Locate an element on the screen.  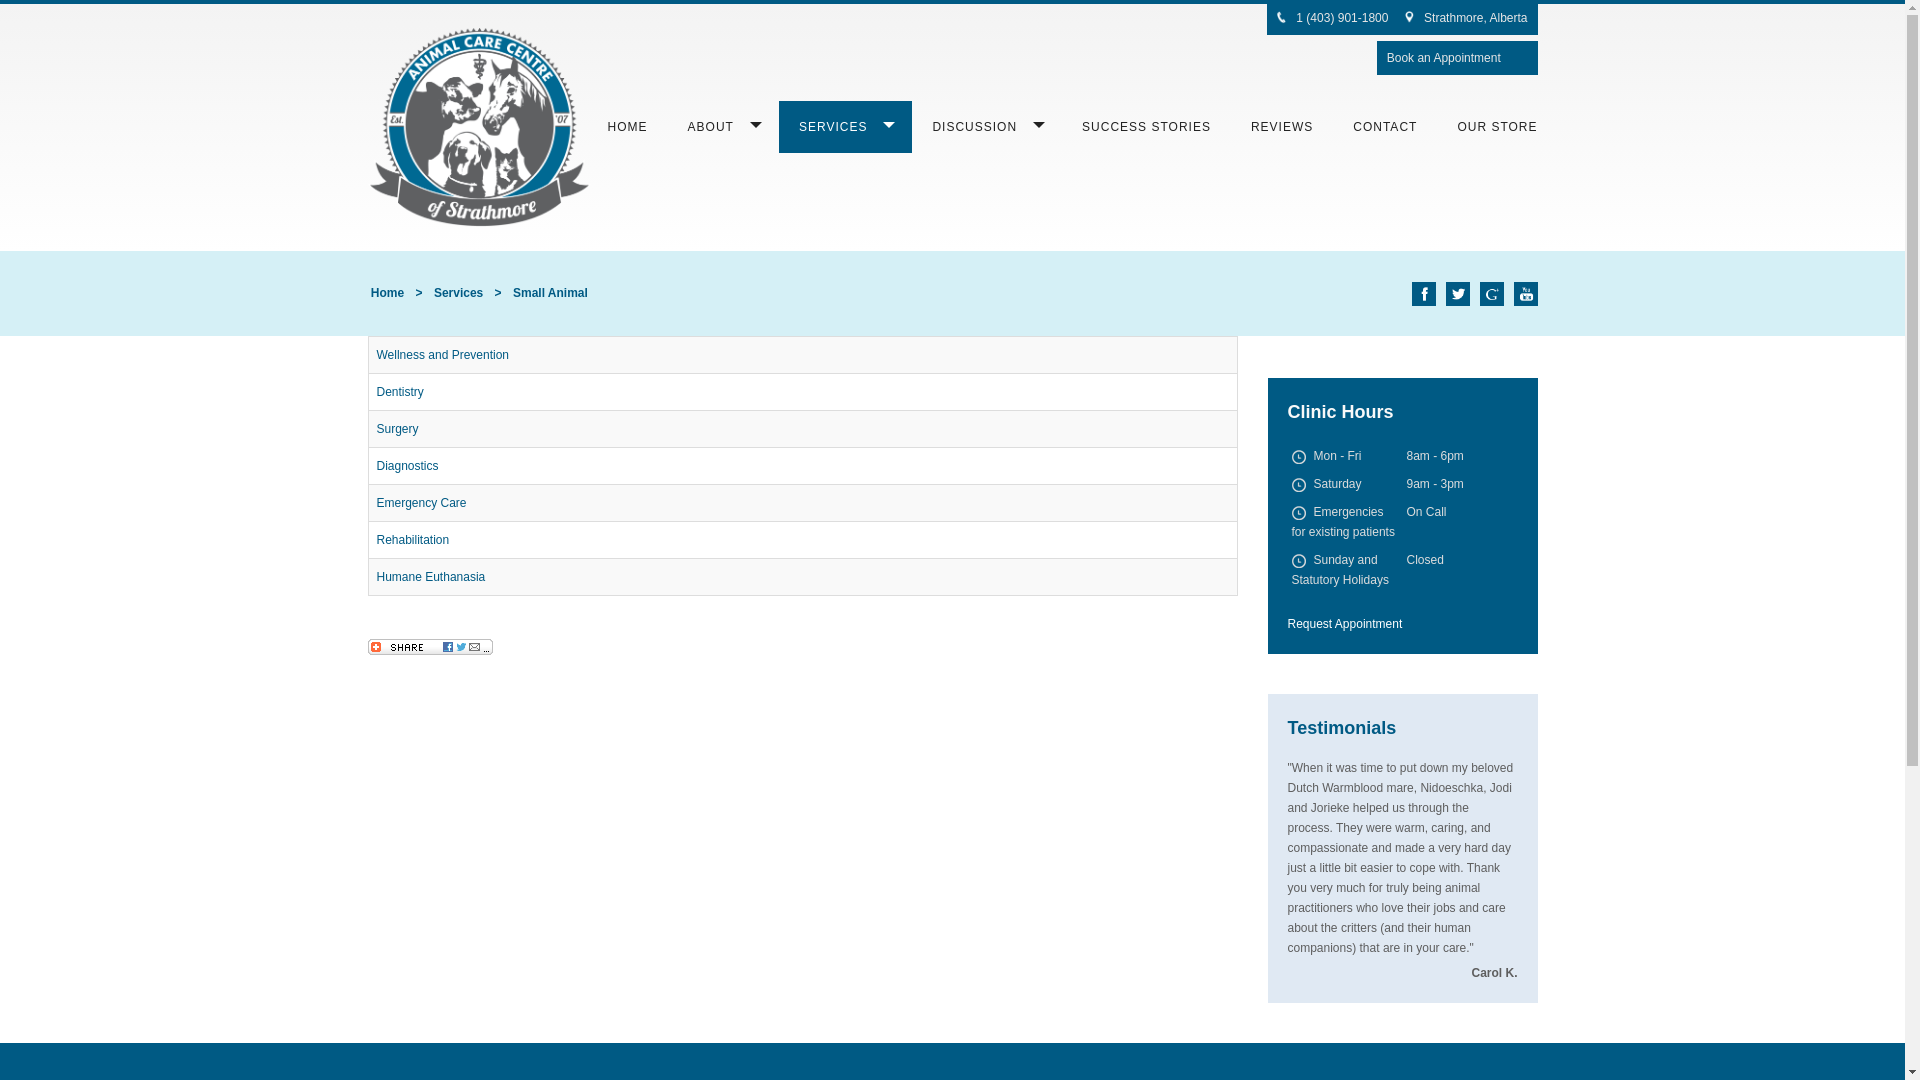
Book an Appointment is located at coordinates (1444, 58).